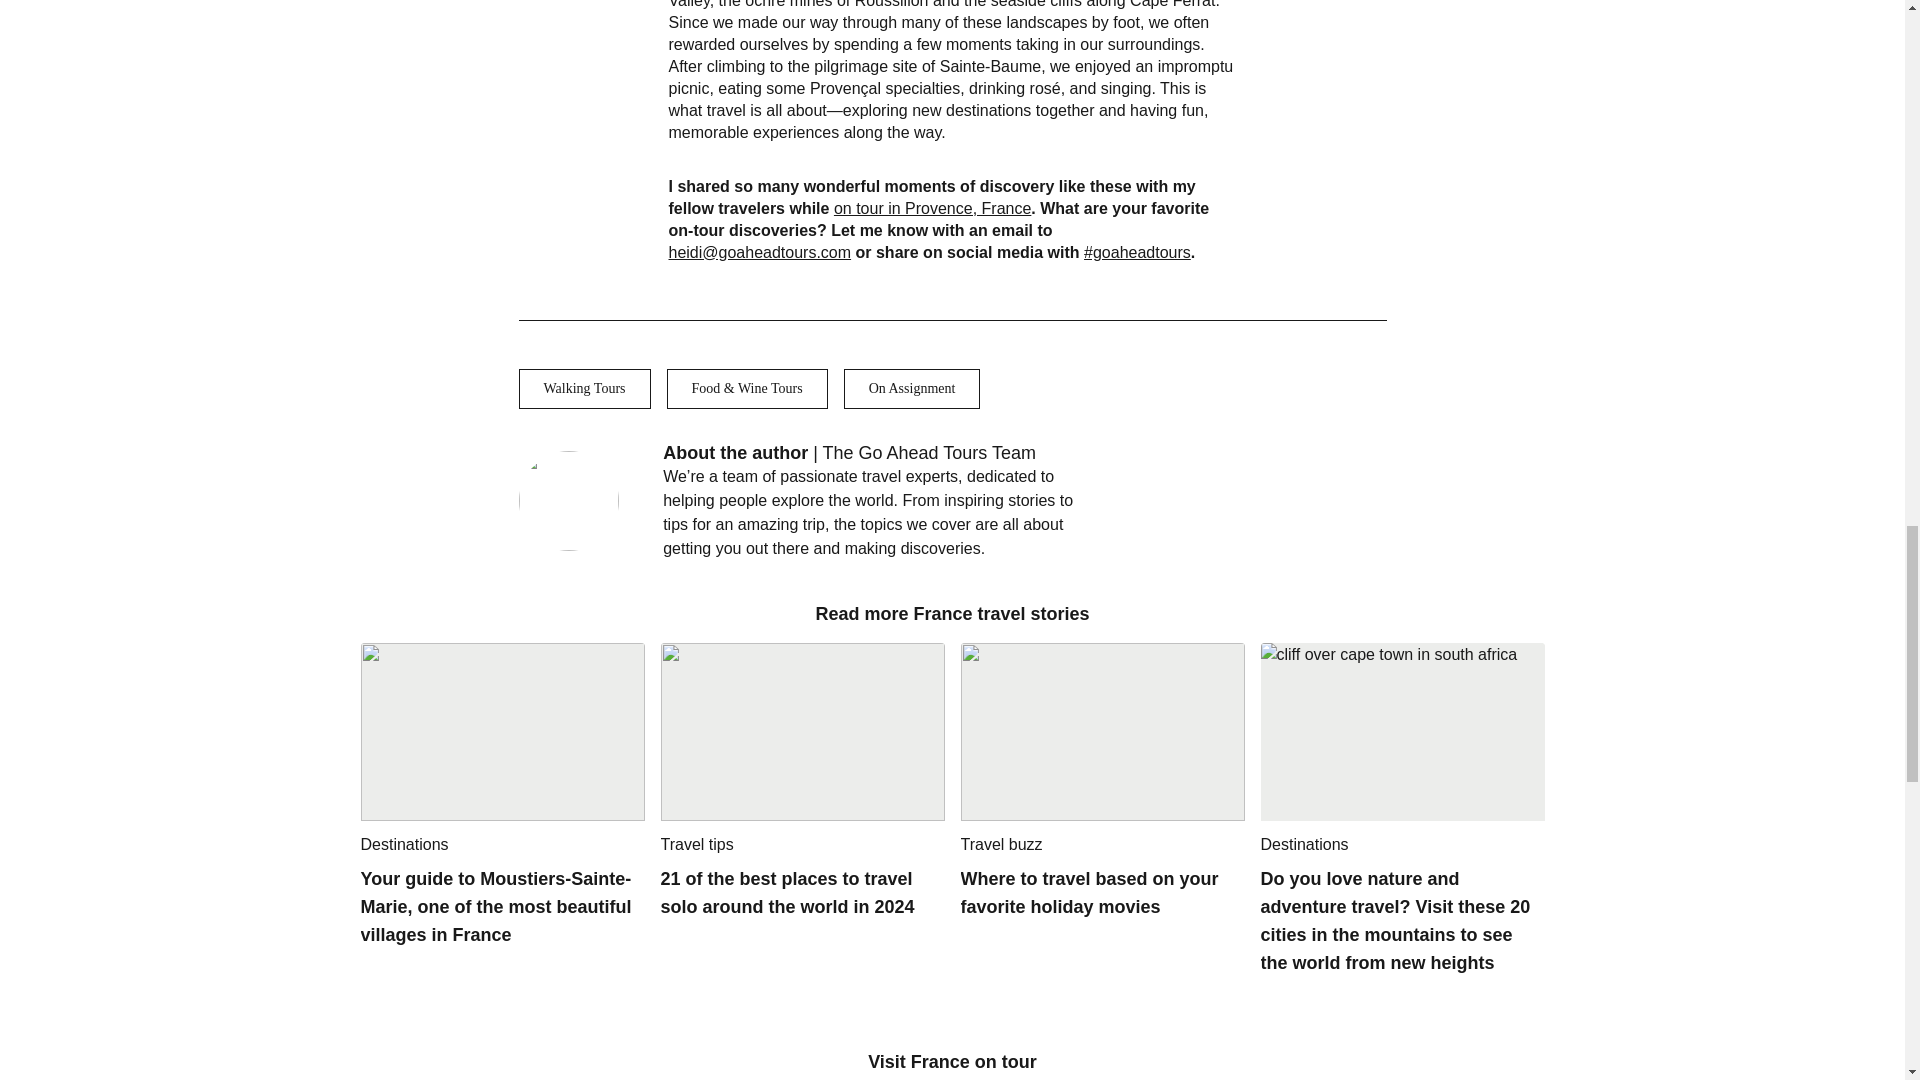 The width and height of the screenshot is (1920, 1080). What do you see at coordinates (912, 389) in the screenshot?
I see `On Assignment` at bounding box center [912, 389].